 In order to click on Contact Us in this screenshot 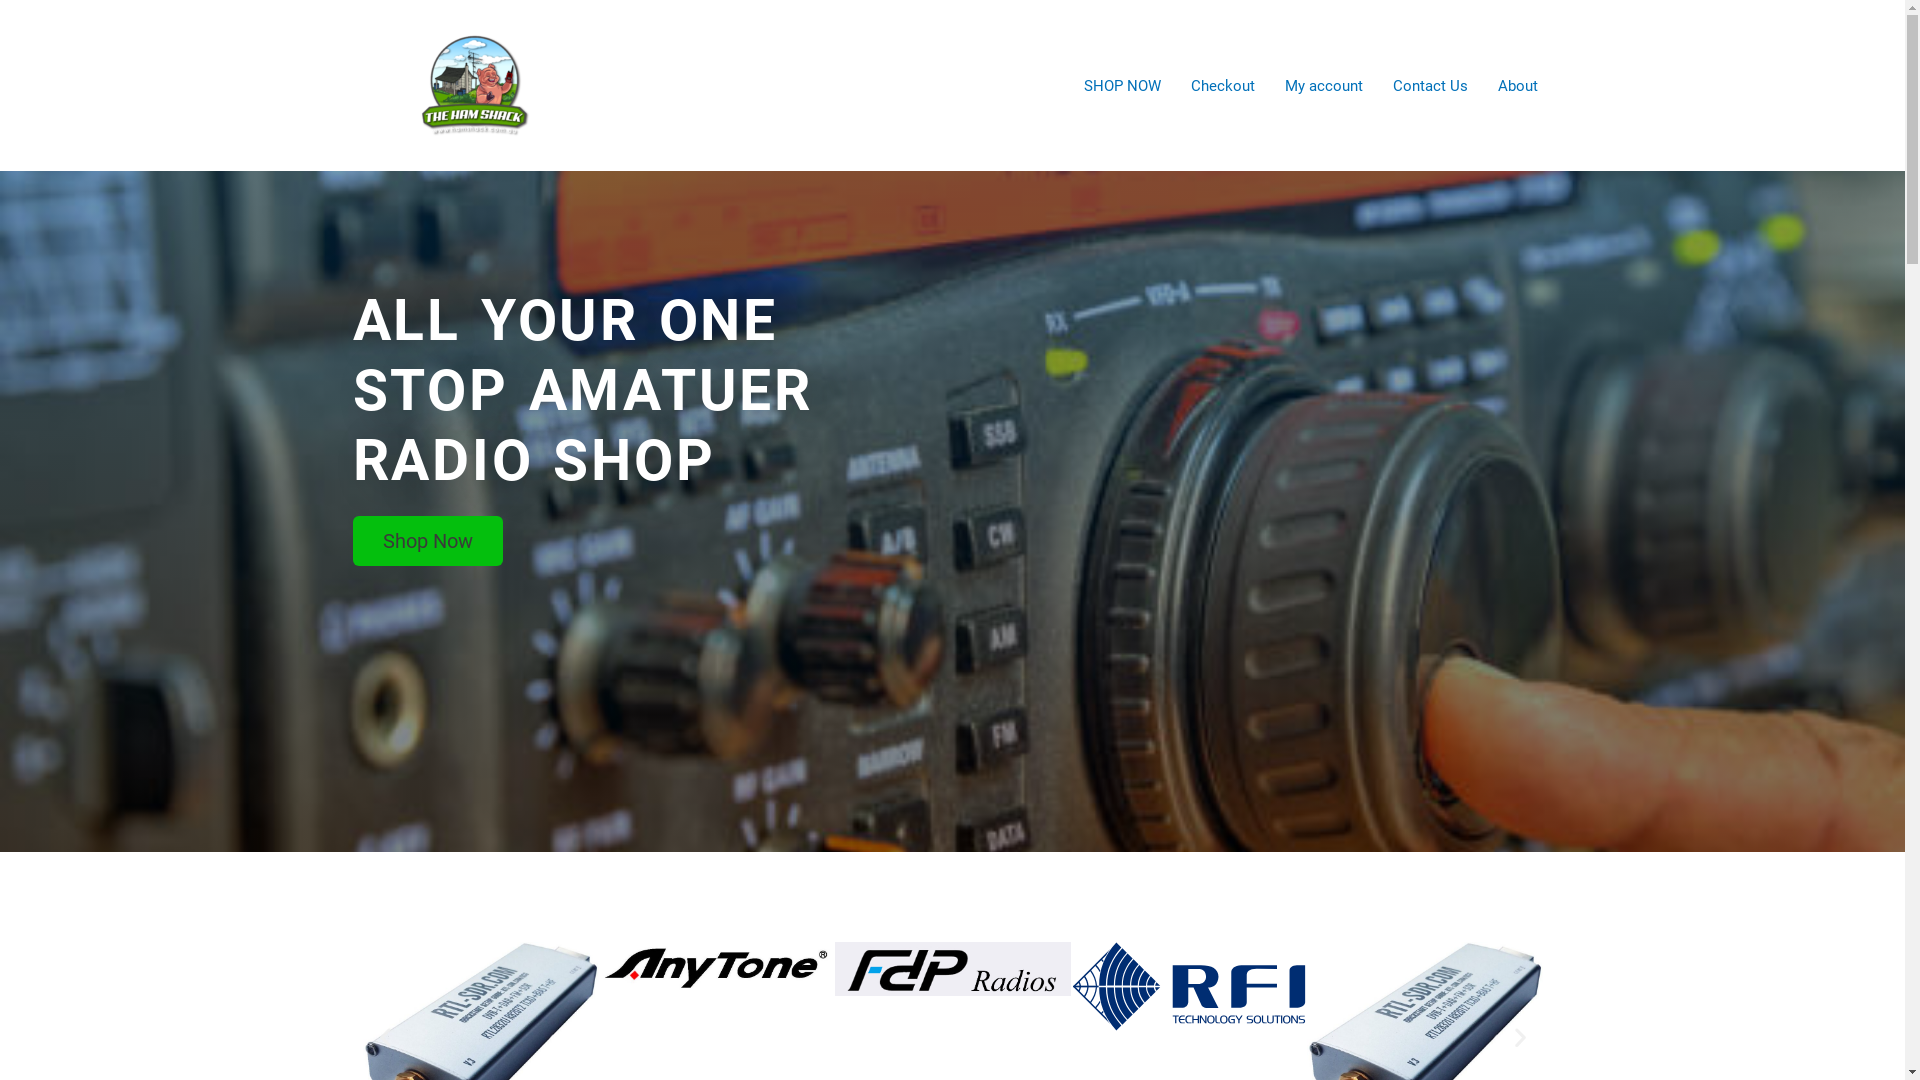, I will do `click(1430, 85)`.